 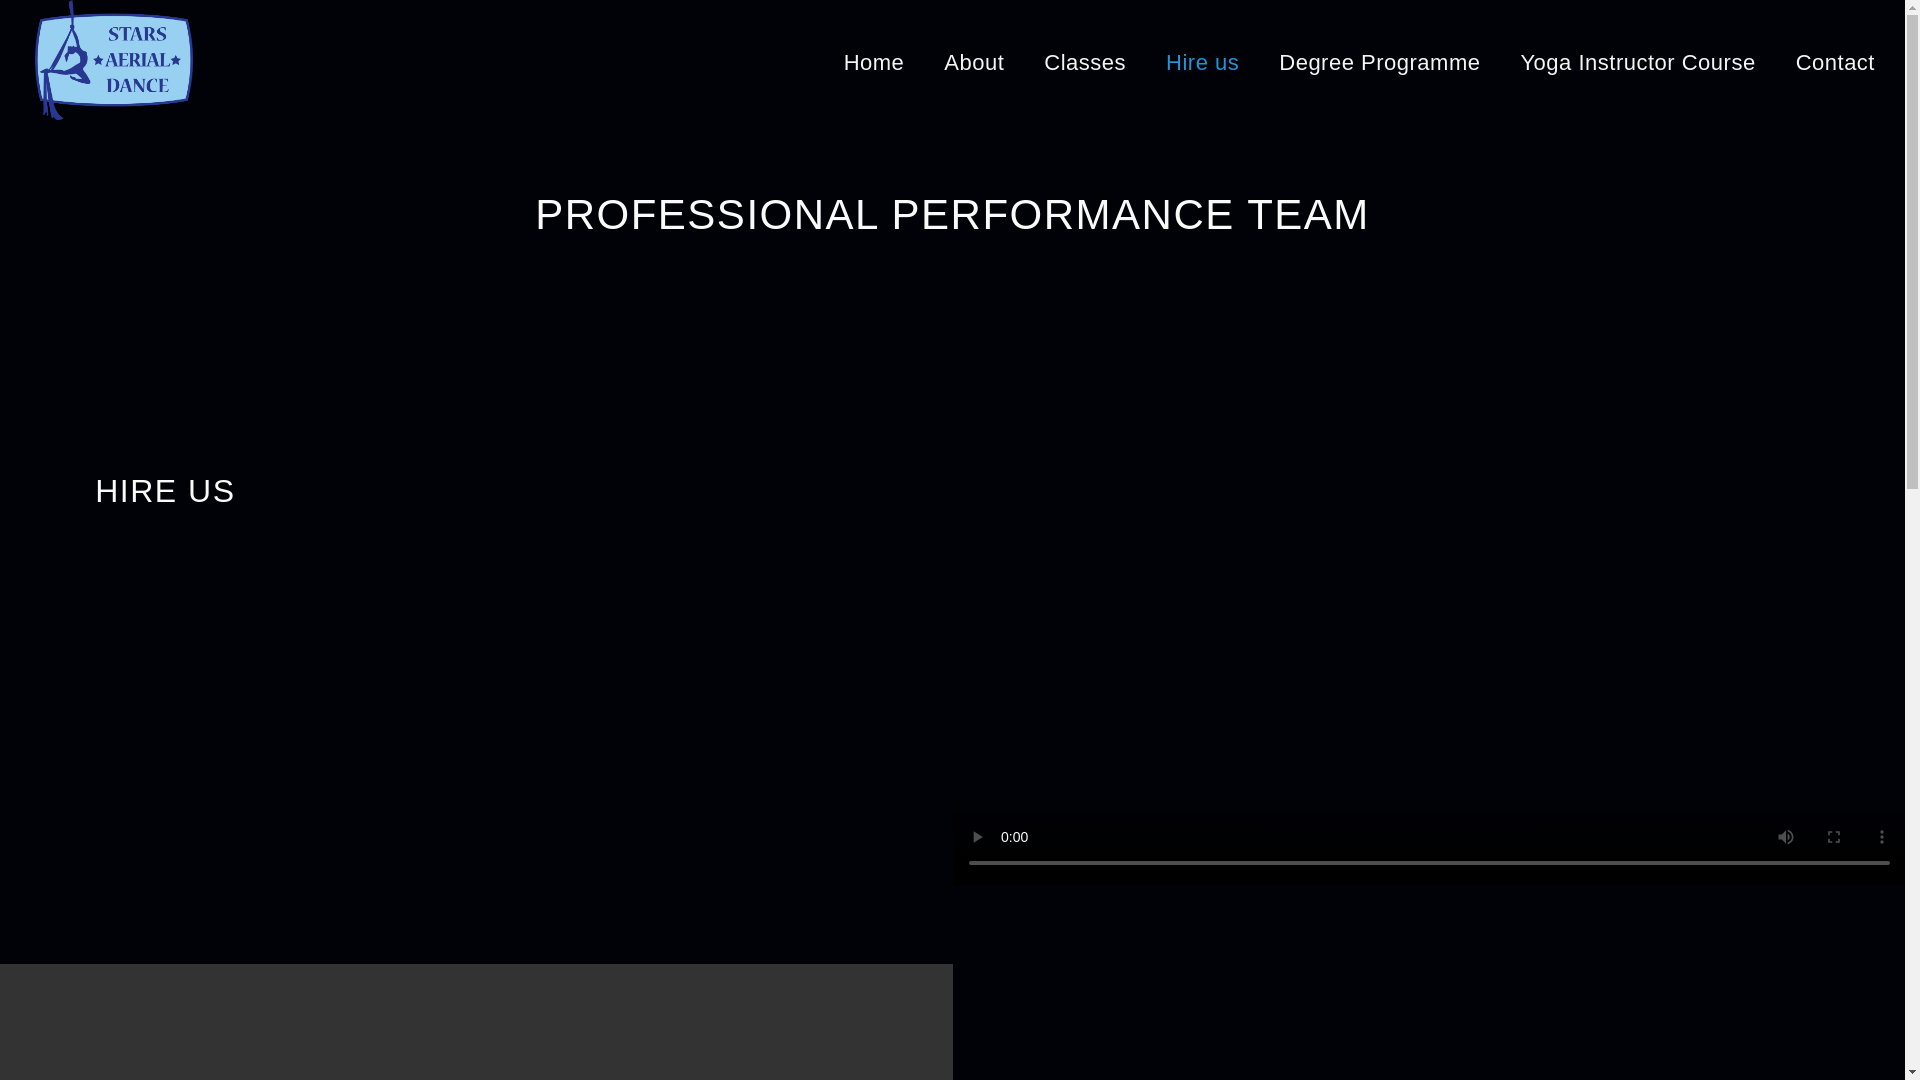 What do you see at coordinates (1085, 62) in the screenshot?
I see `Classes` at bounding box center [1085, 62].